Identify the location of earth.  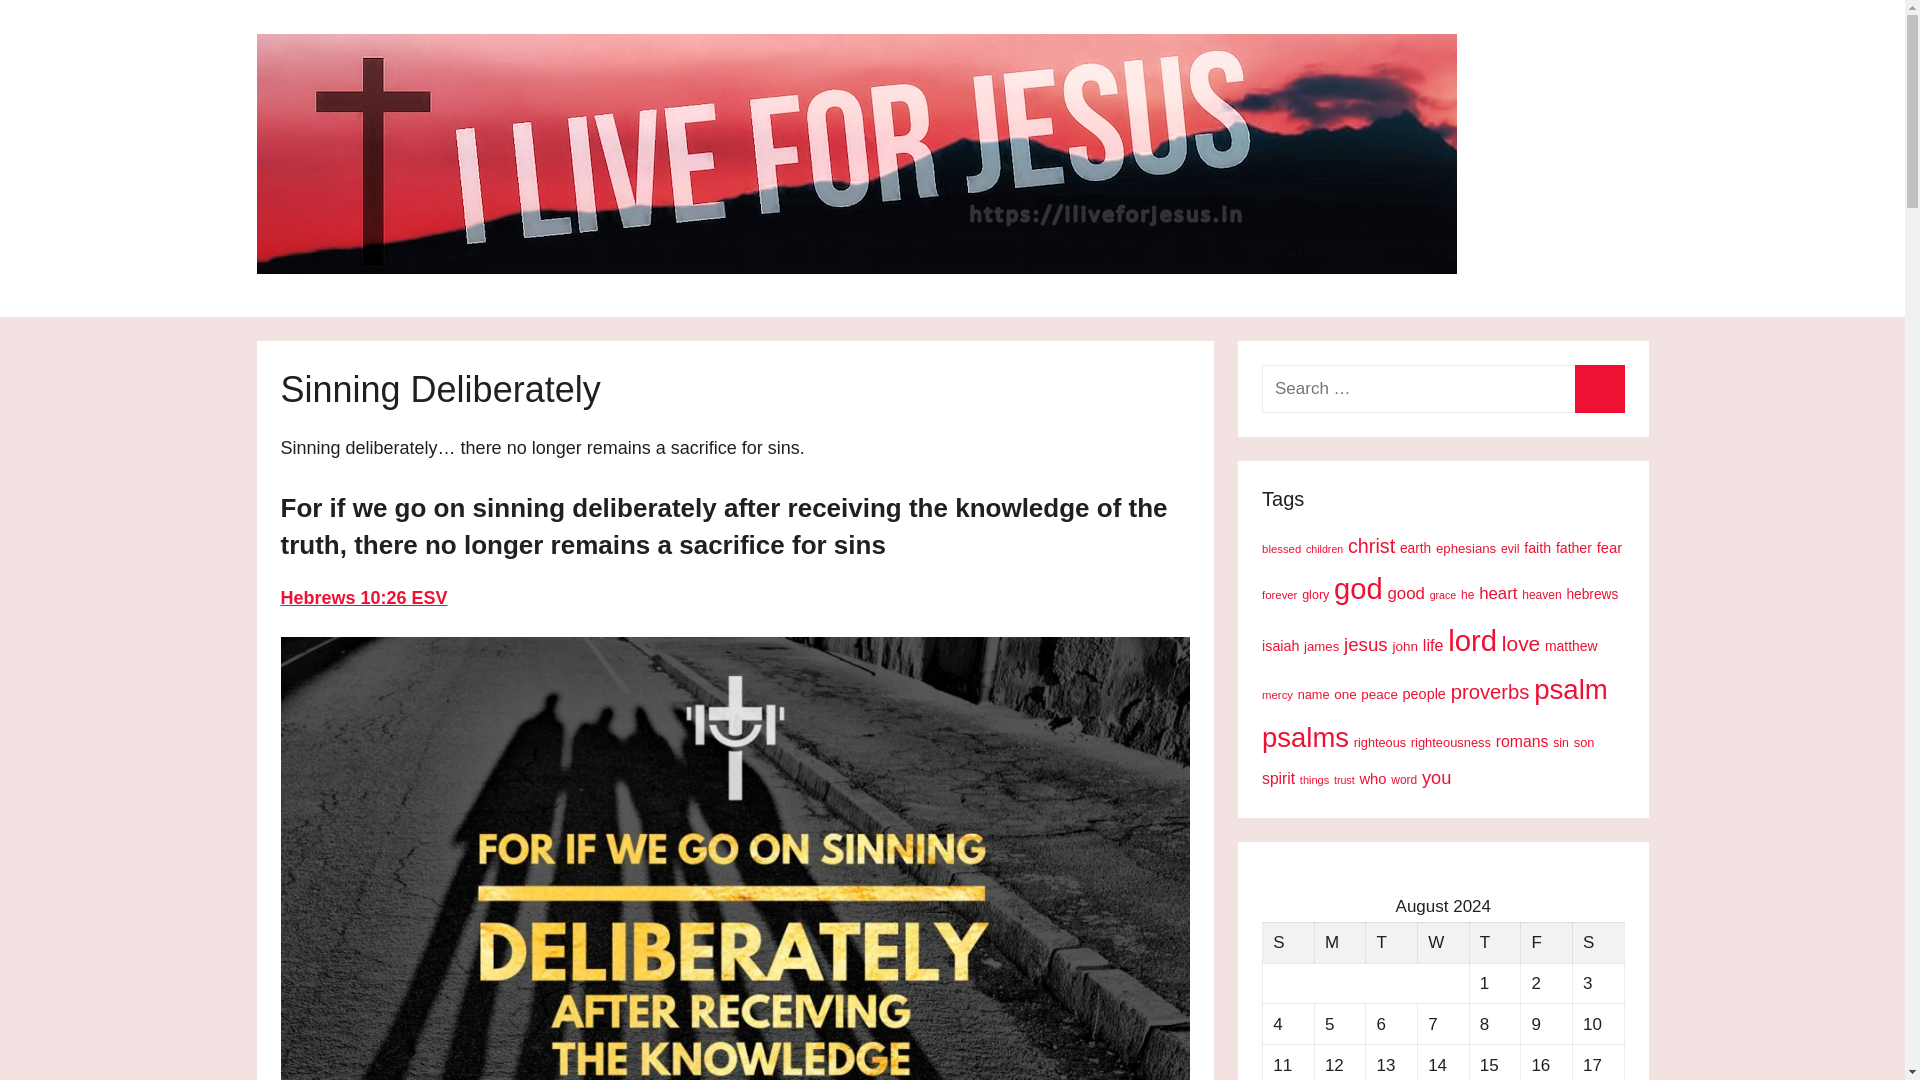
(1414, 548).